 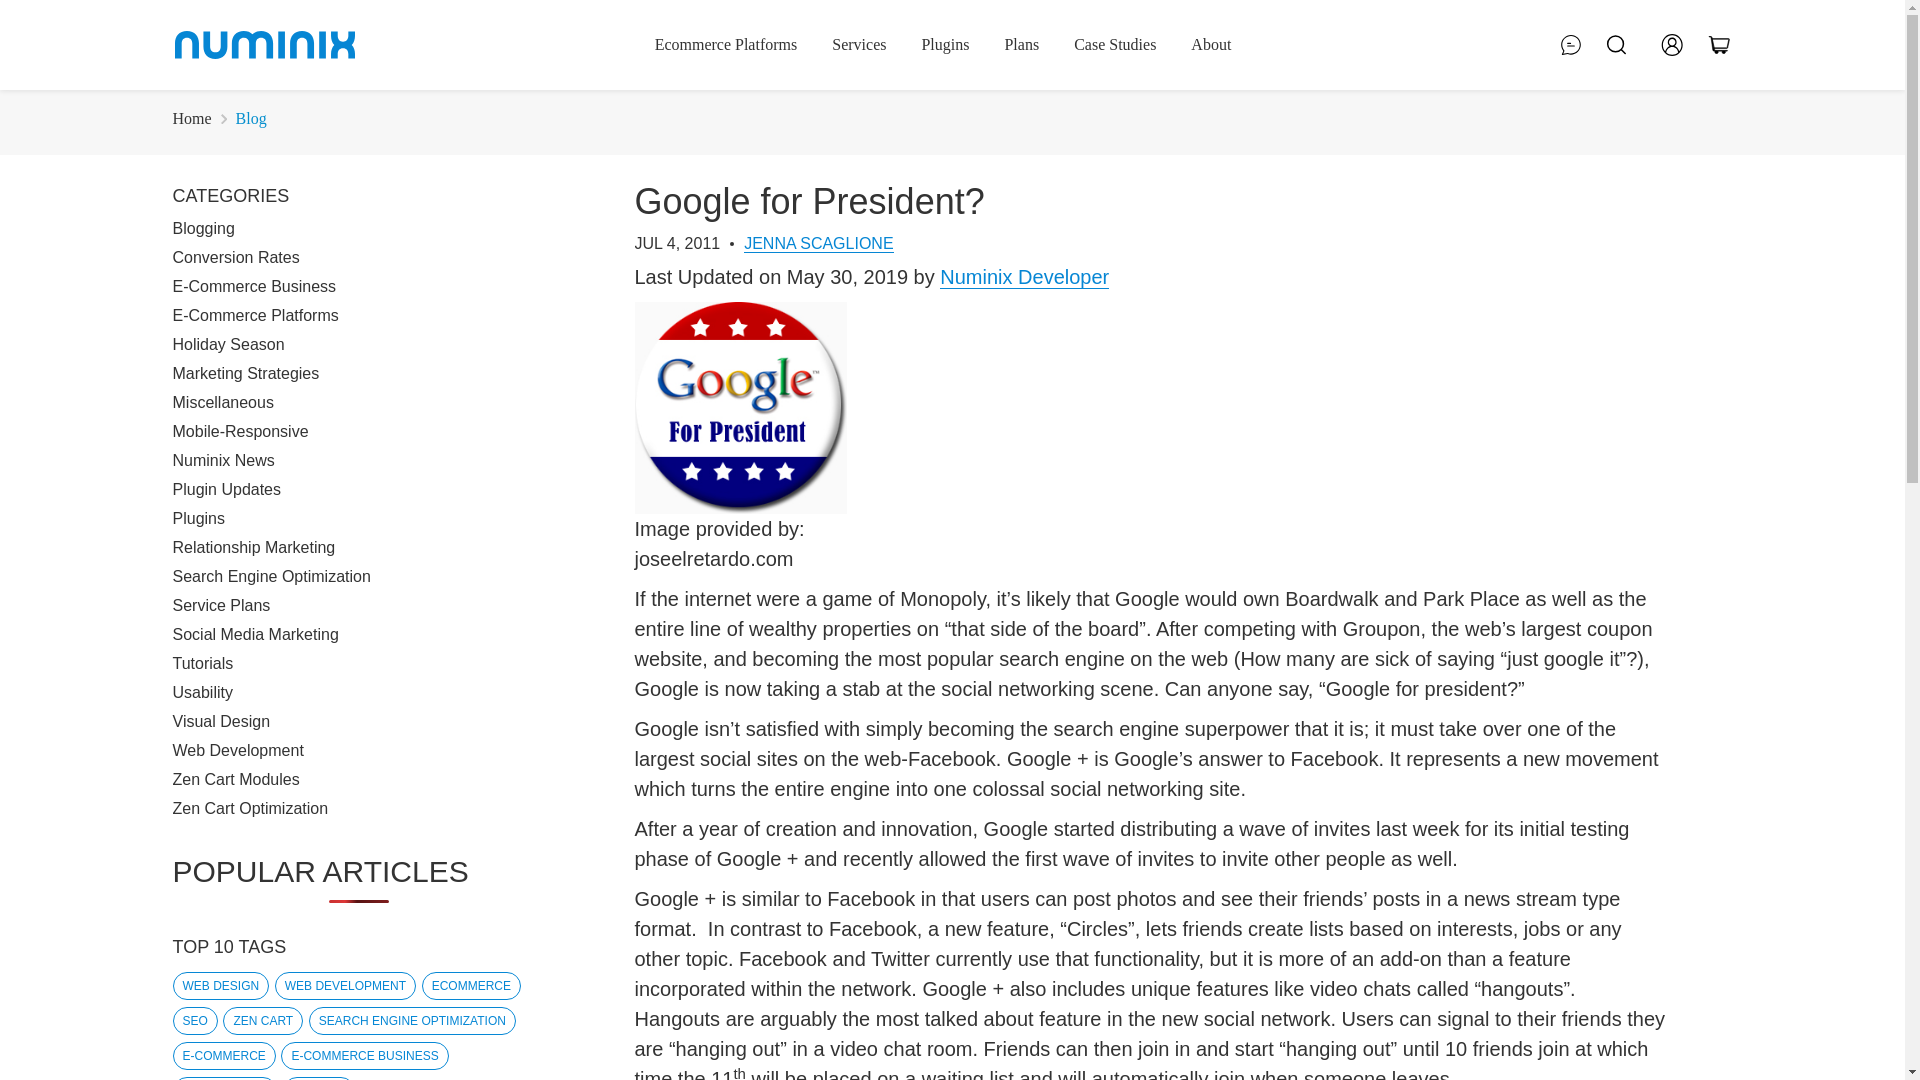 I want to click on 22 topics, so click(x=318, y=1078).